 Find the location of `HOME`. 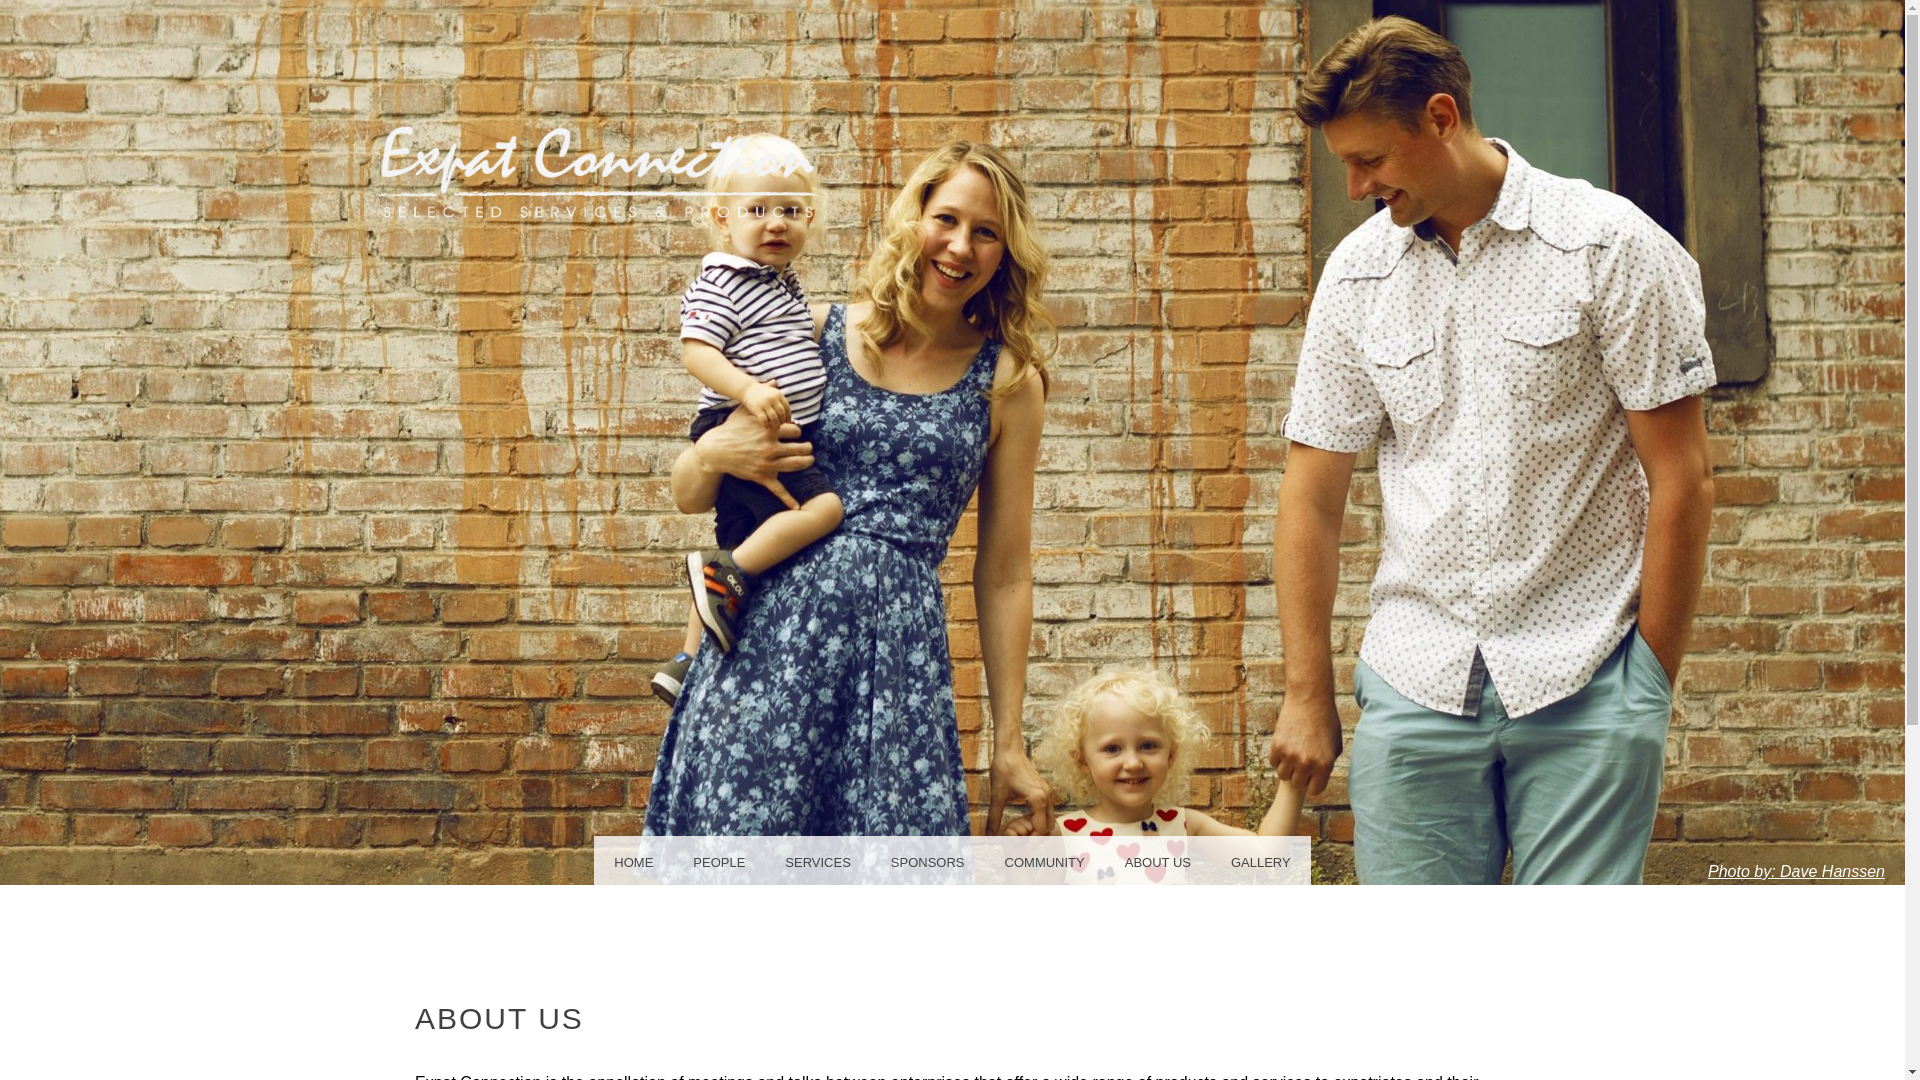

HOME is located at coordinates (633, 860).